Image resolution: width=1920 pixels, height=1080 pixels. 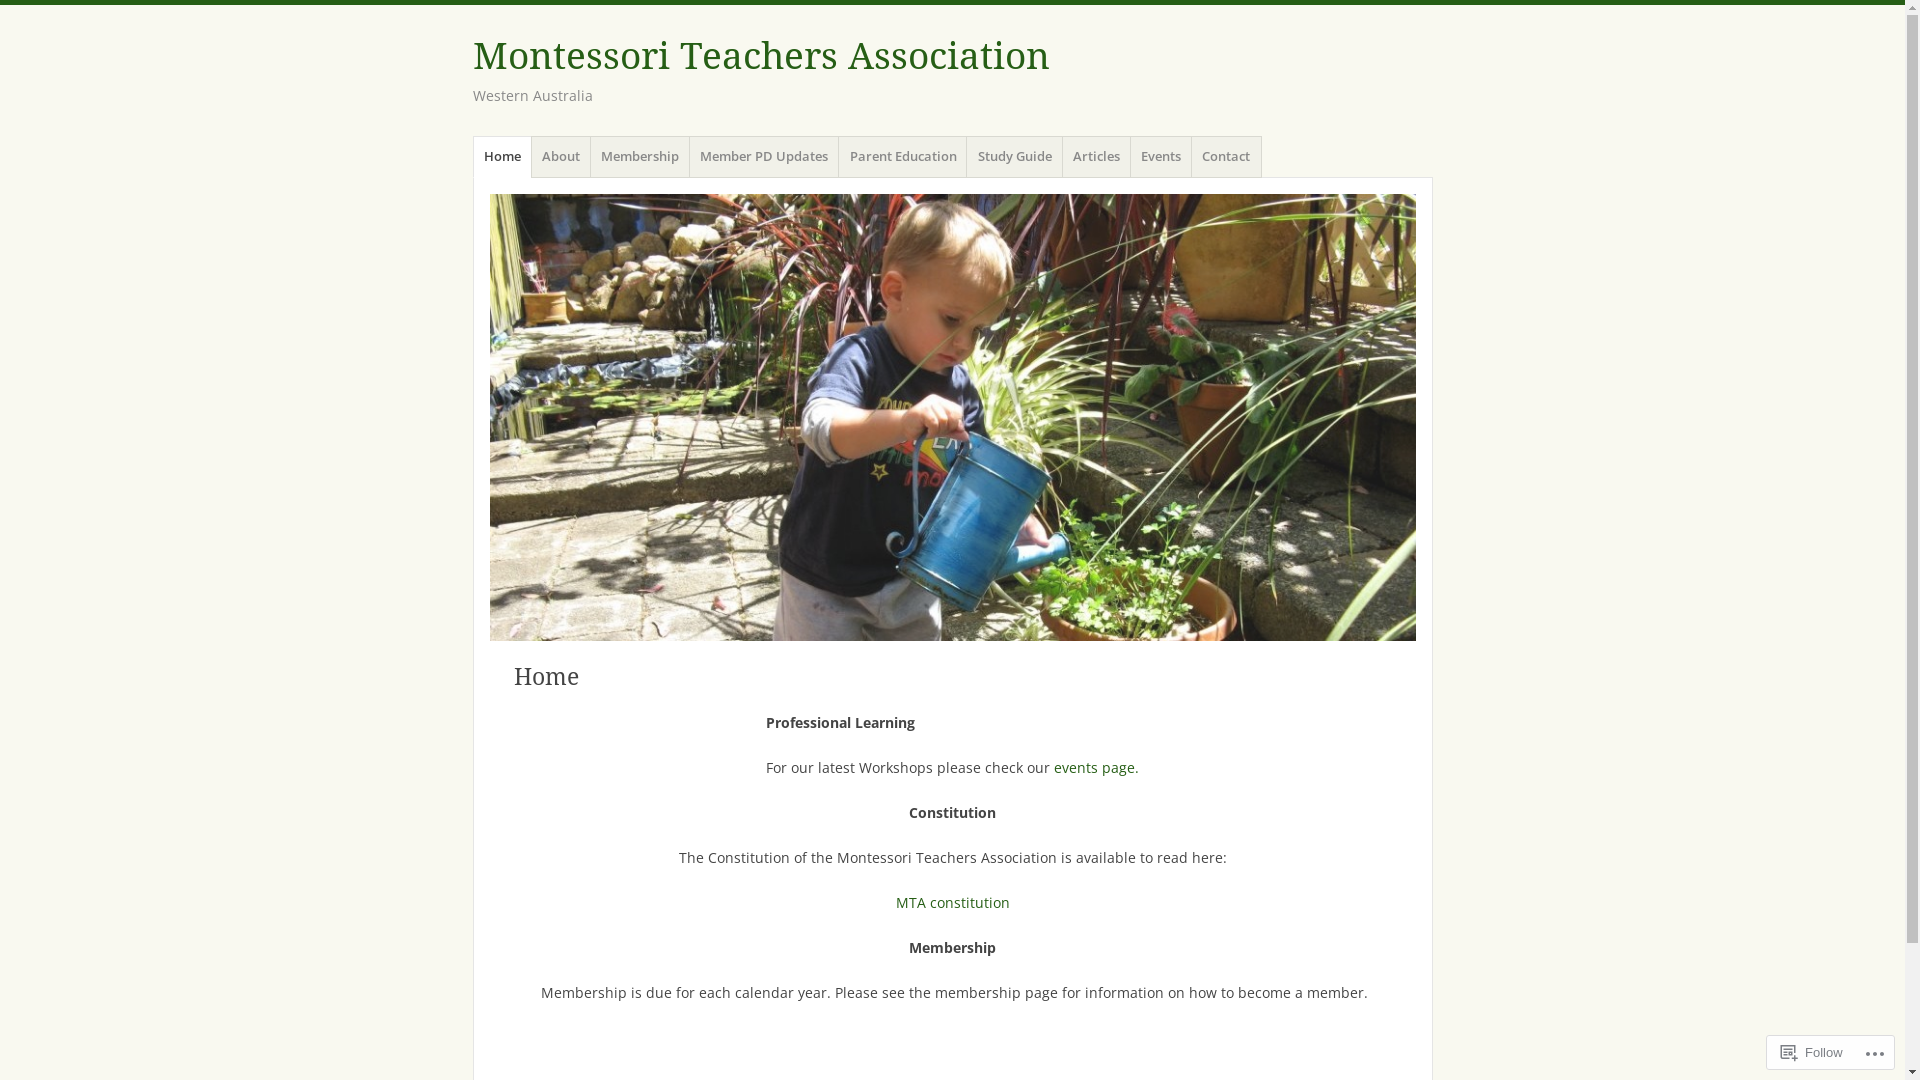 What do you see at coordinates (903, 157) in the screenshot?
I see `Parent Education` at bounding box center [903, 157].